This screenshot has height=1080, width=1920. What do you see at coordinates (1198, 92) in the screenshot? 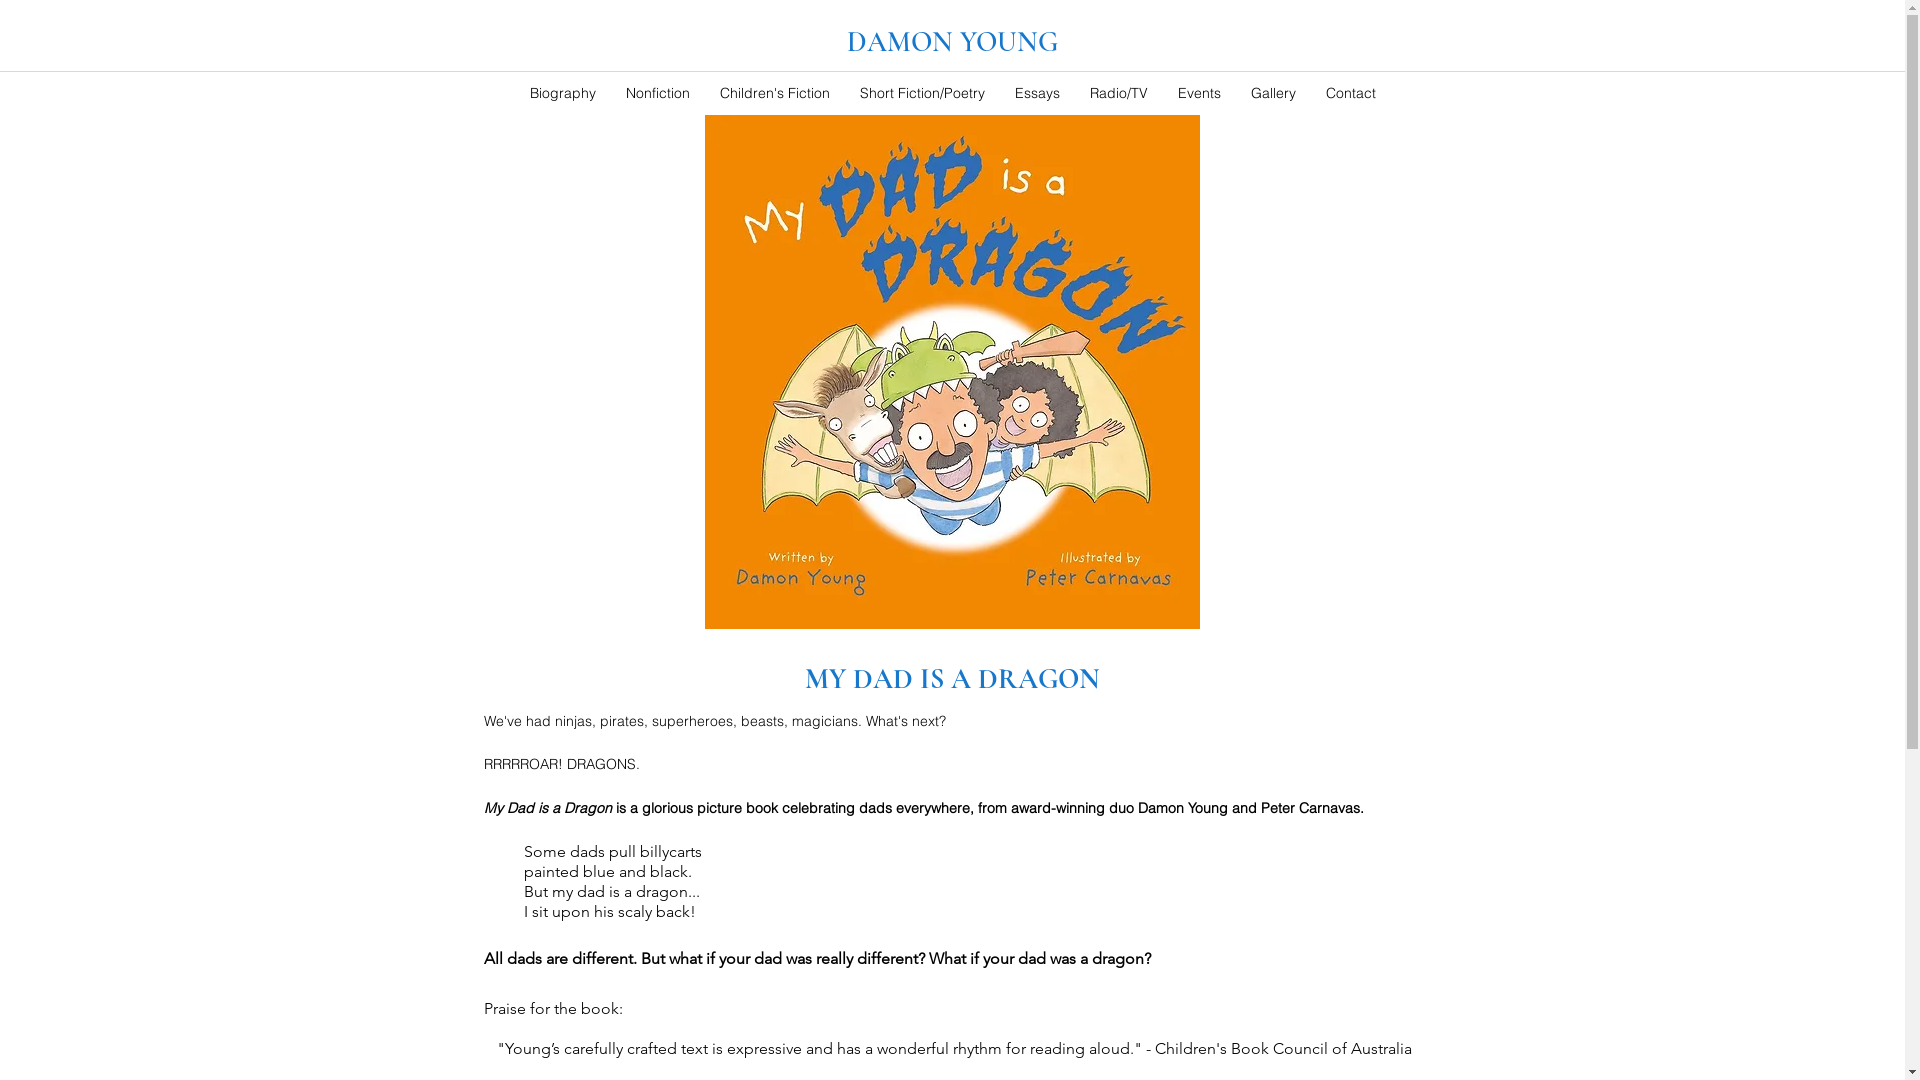
I see `Events` at bounding box center [1198, 92].